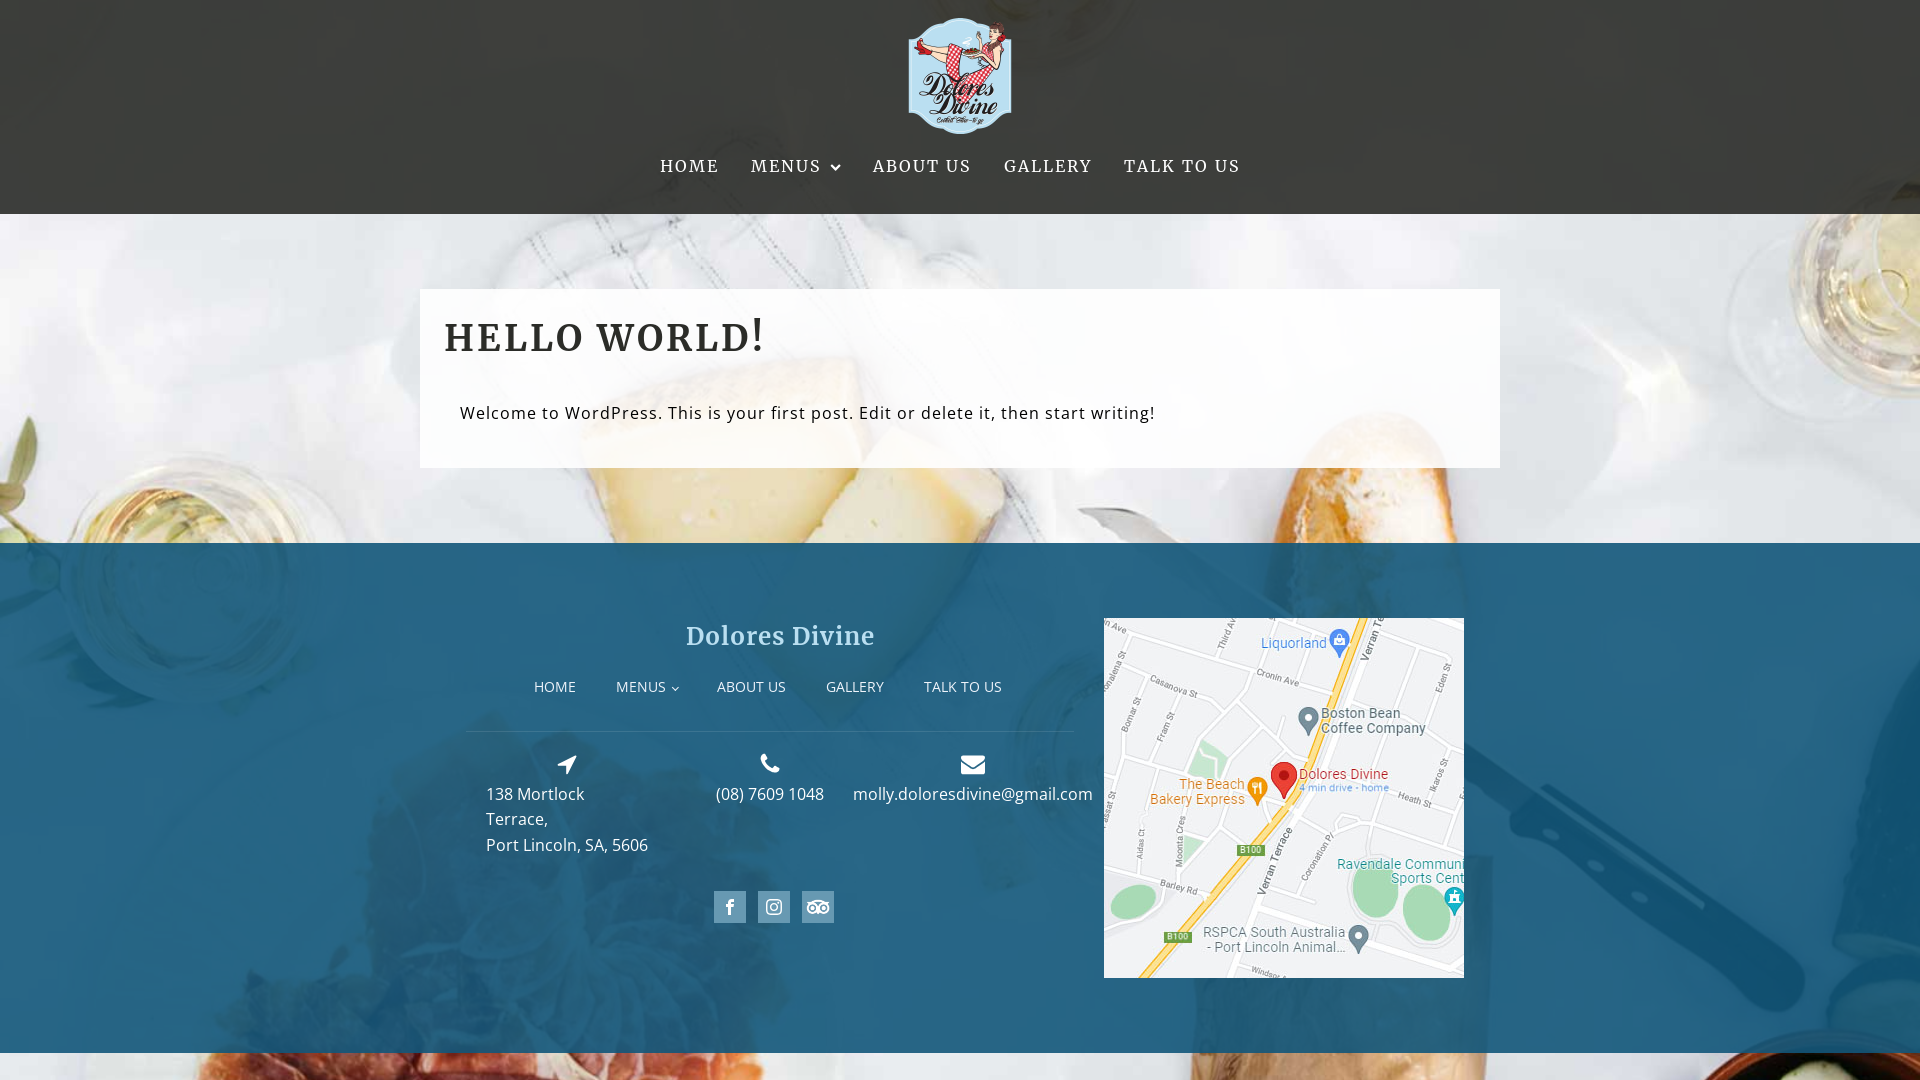 This screenshot has height=1080, width=1920. Describe the element at coordinates (1048, 167) in the screenshot. I see `GALLERY` at that location.